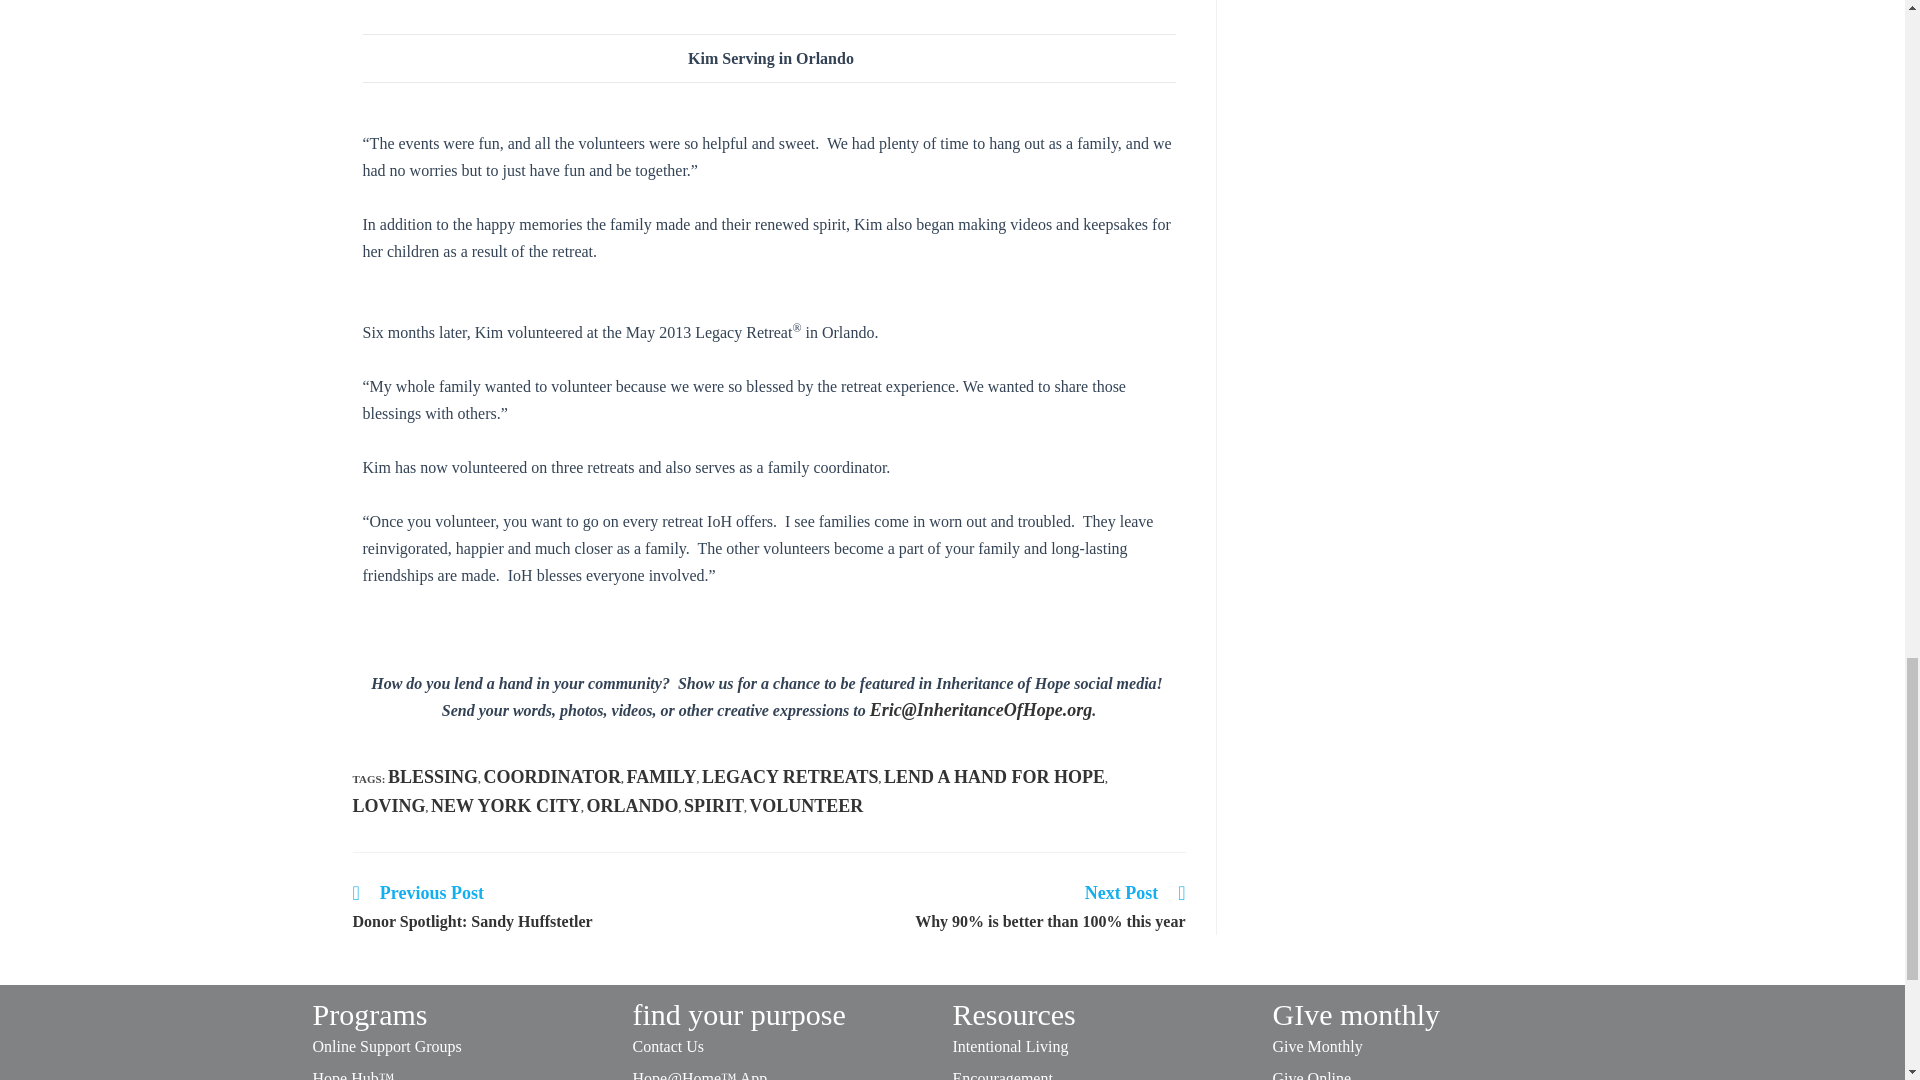  I want to click on Kim Serving in Orlando, so click(768, 12).